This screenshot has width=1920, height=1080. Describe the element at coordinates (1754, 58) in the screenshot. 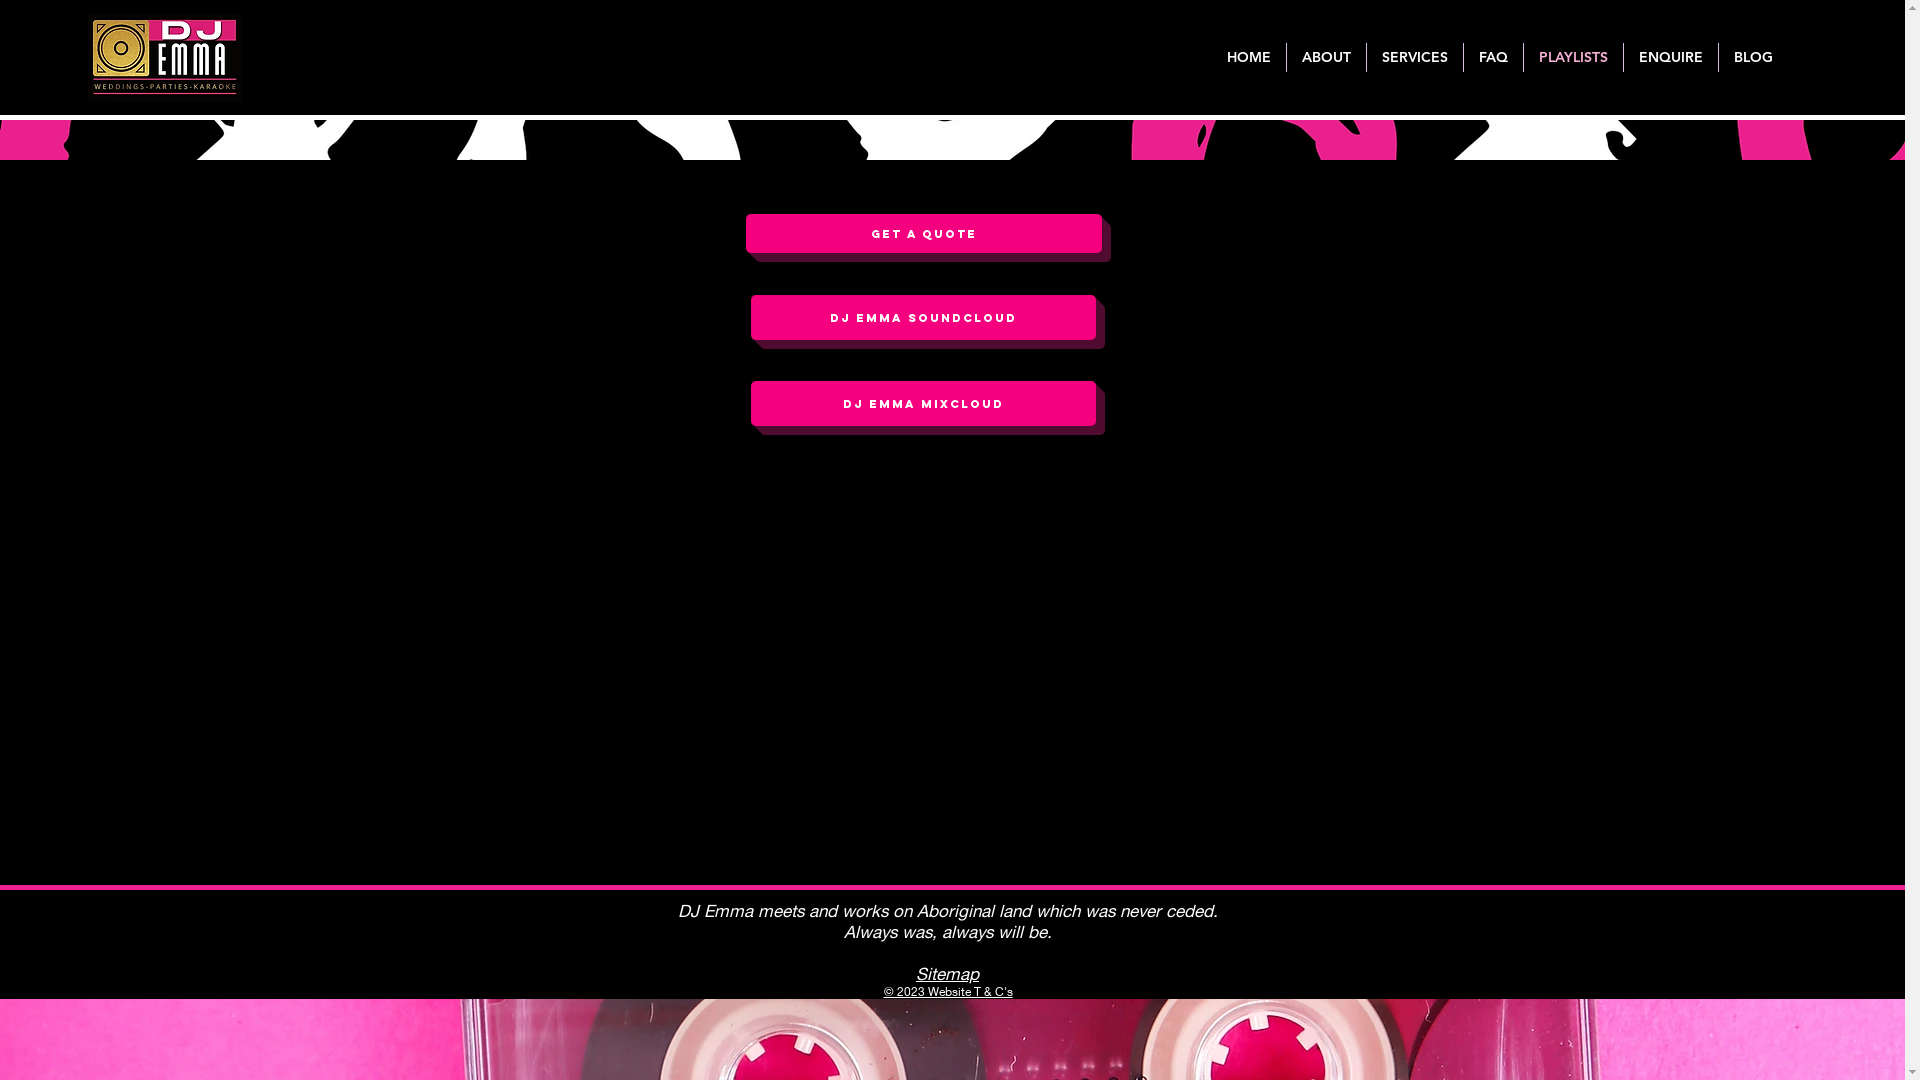

I see `BLOG` at that location.